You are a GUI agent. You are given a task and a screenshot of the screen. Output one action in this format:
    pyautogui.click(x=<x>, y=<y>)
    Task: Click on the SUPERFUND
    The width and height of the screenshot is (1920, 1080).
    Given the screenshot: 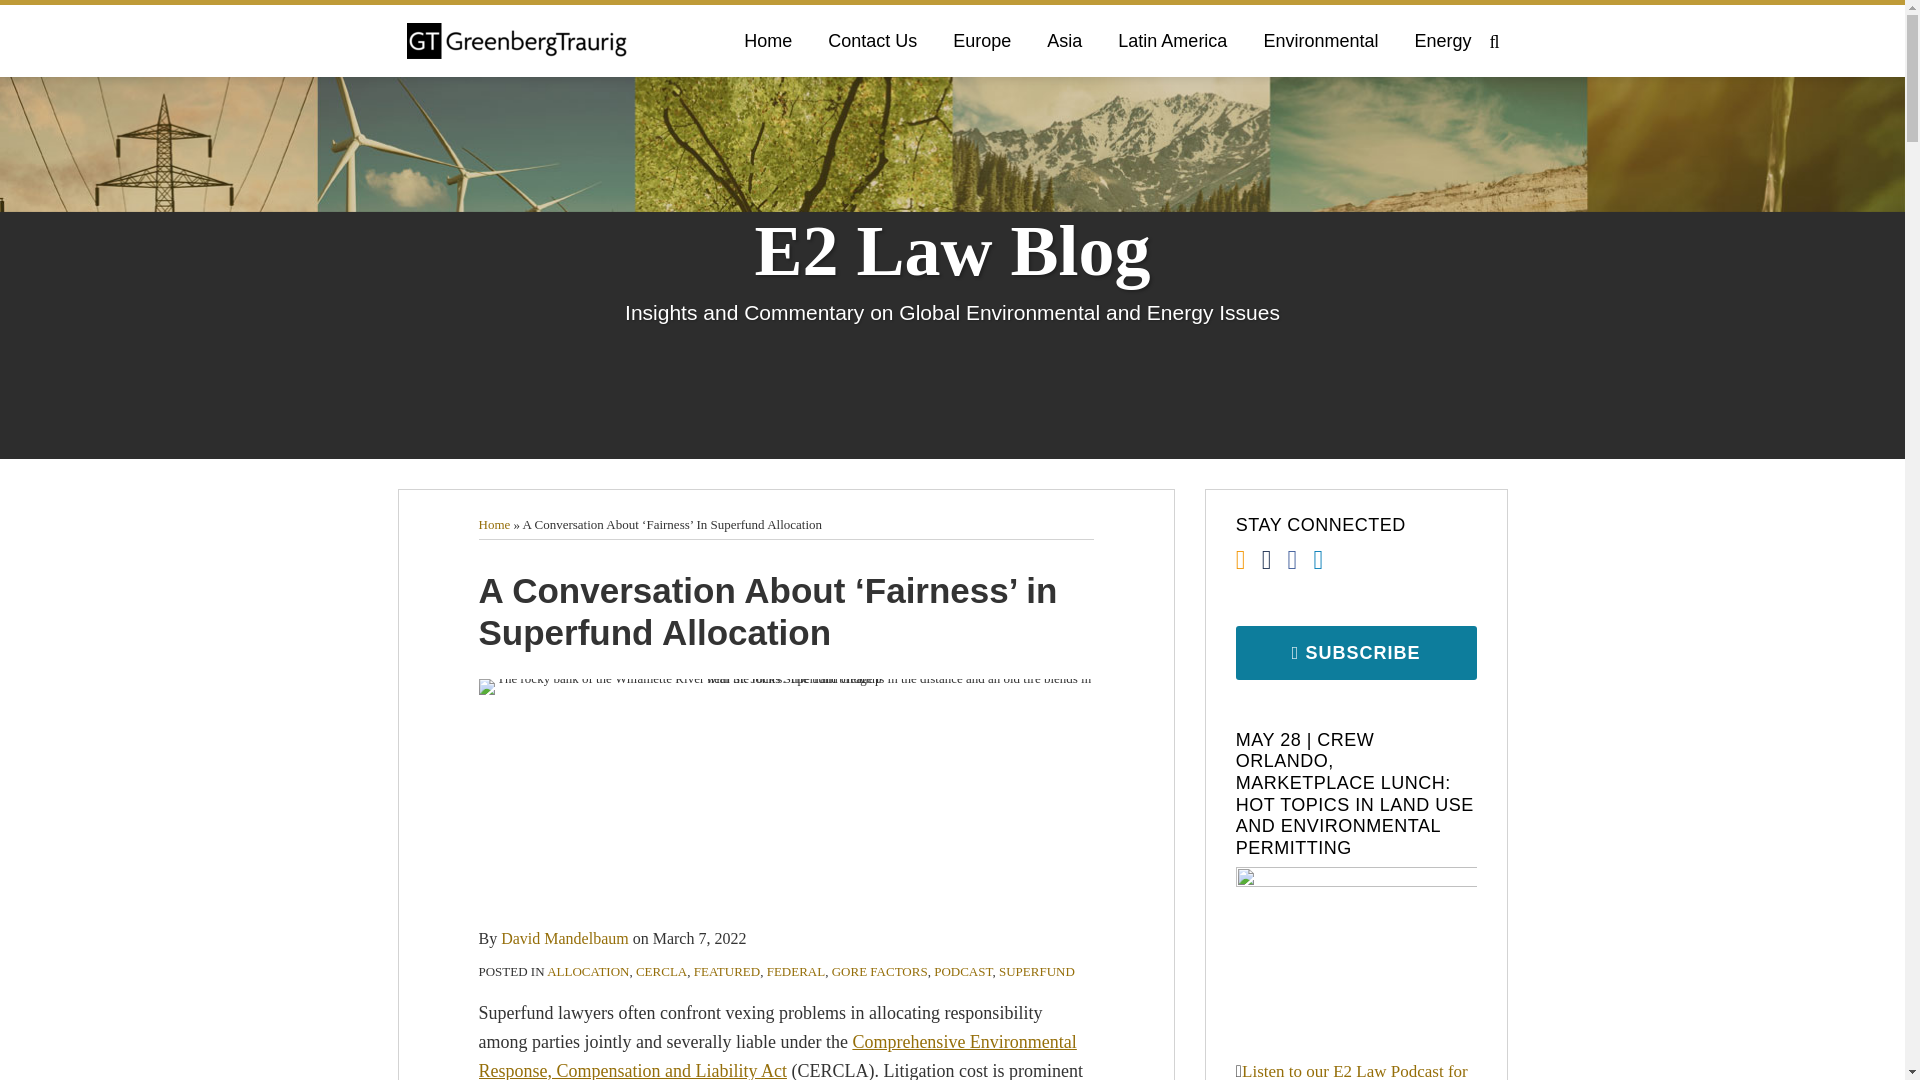 What is the action you would take?
    pyautogui.click(x=1036, y=971)
    